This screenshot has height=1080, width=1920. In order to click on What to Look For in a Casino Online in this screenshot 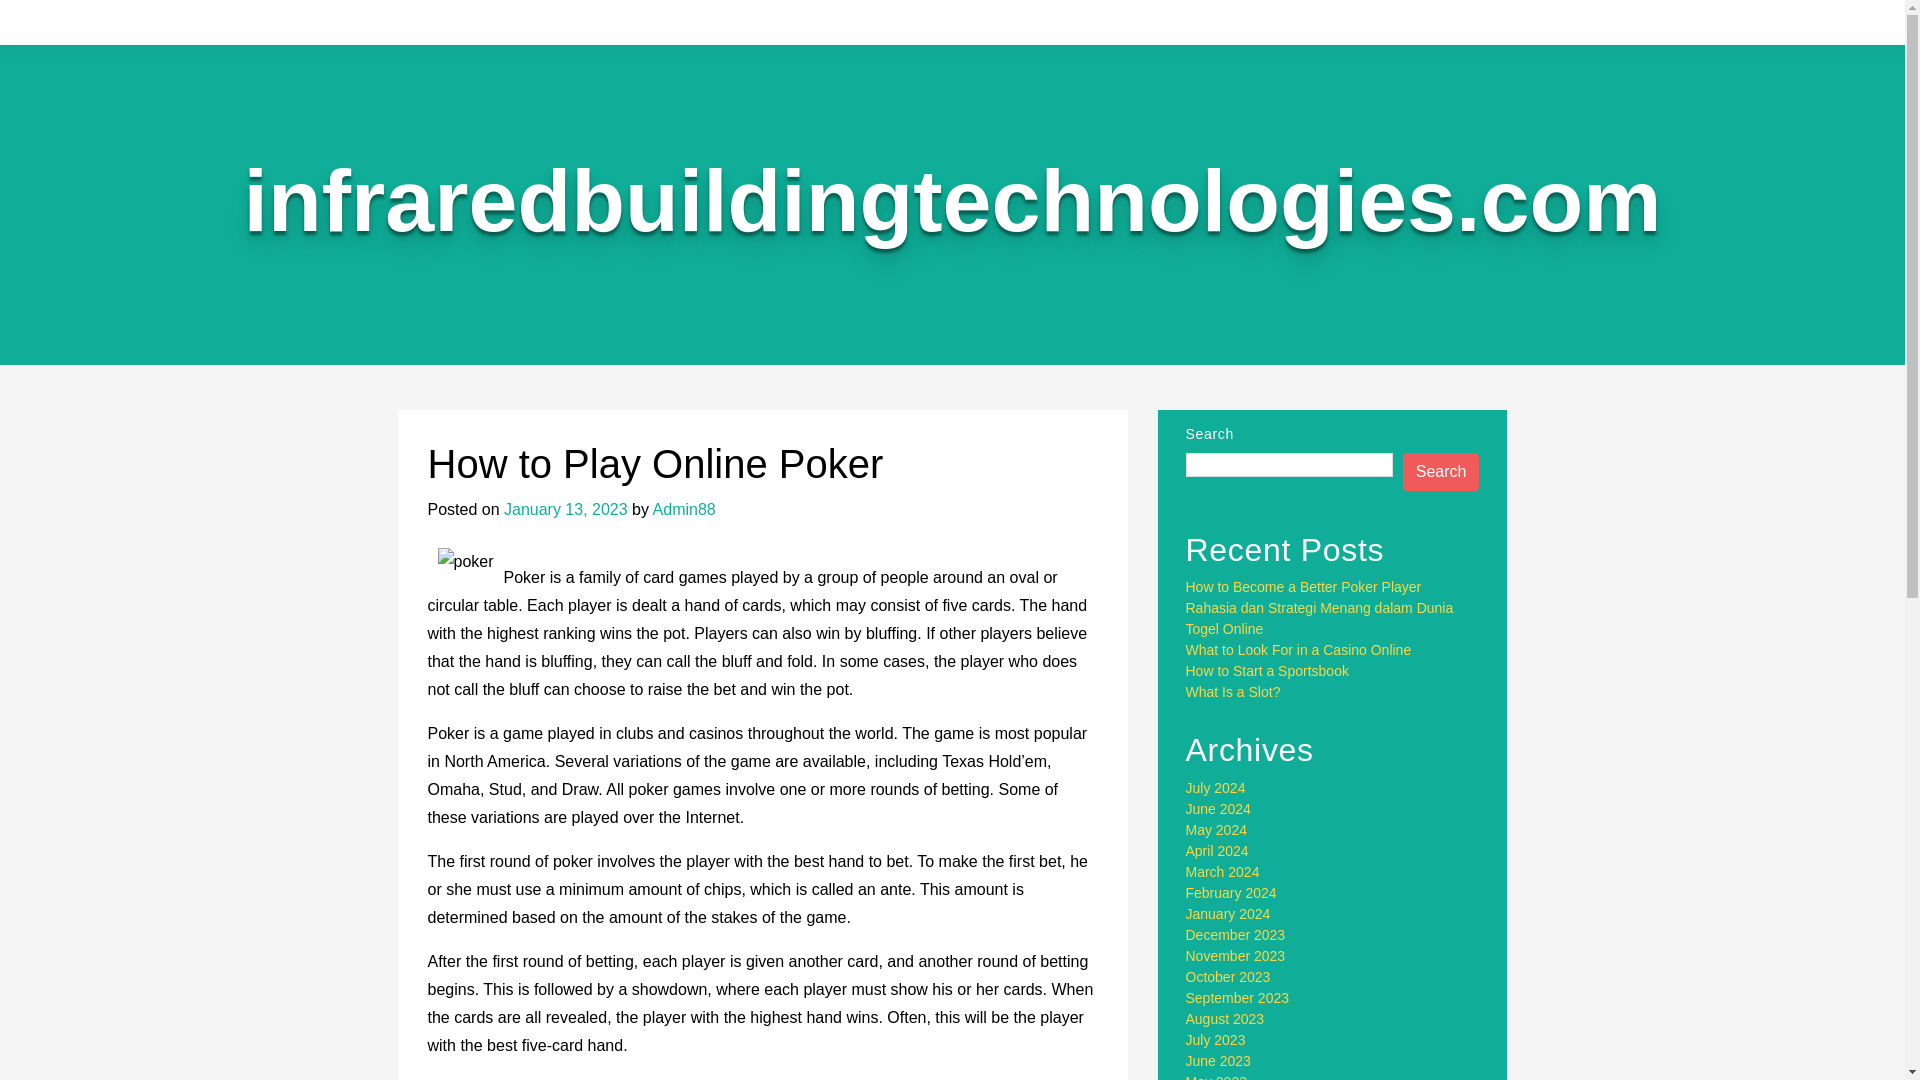, I will do `click(1298, 649)`.